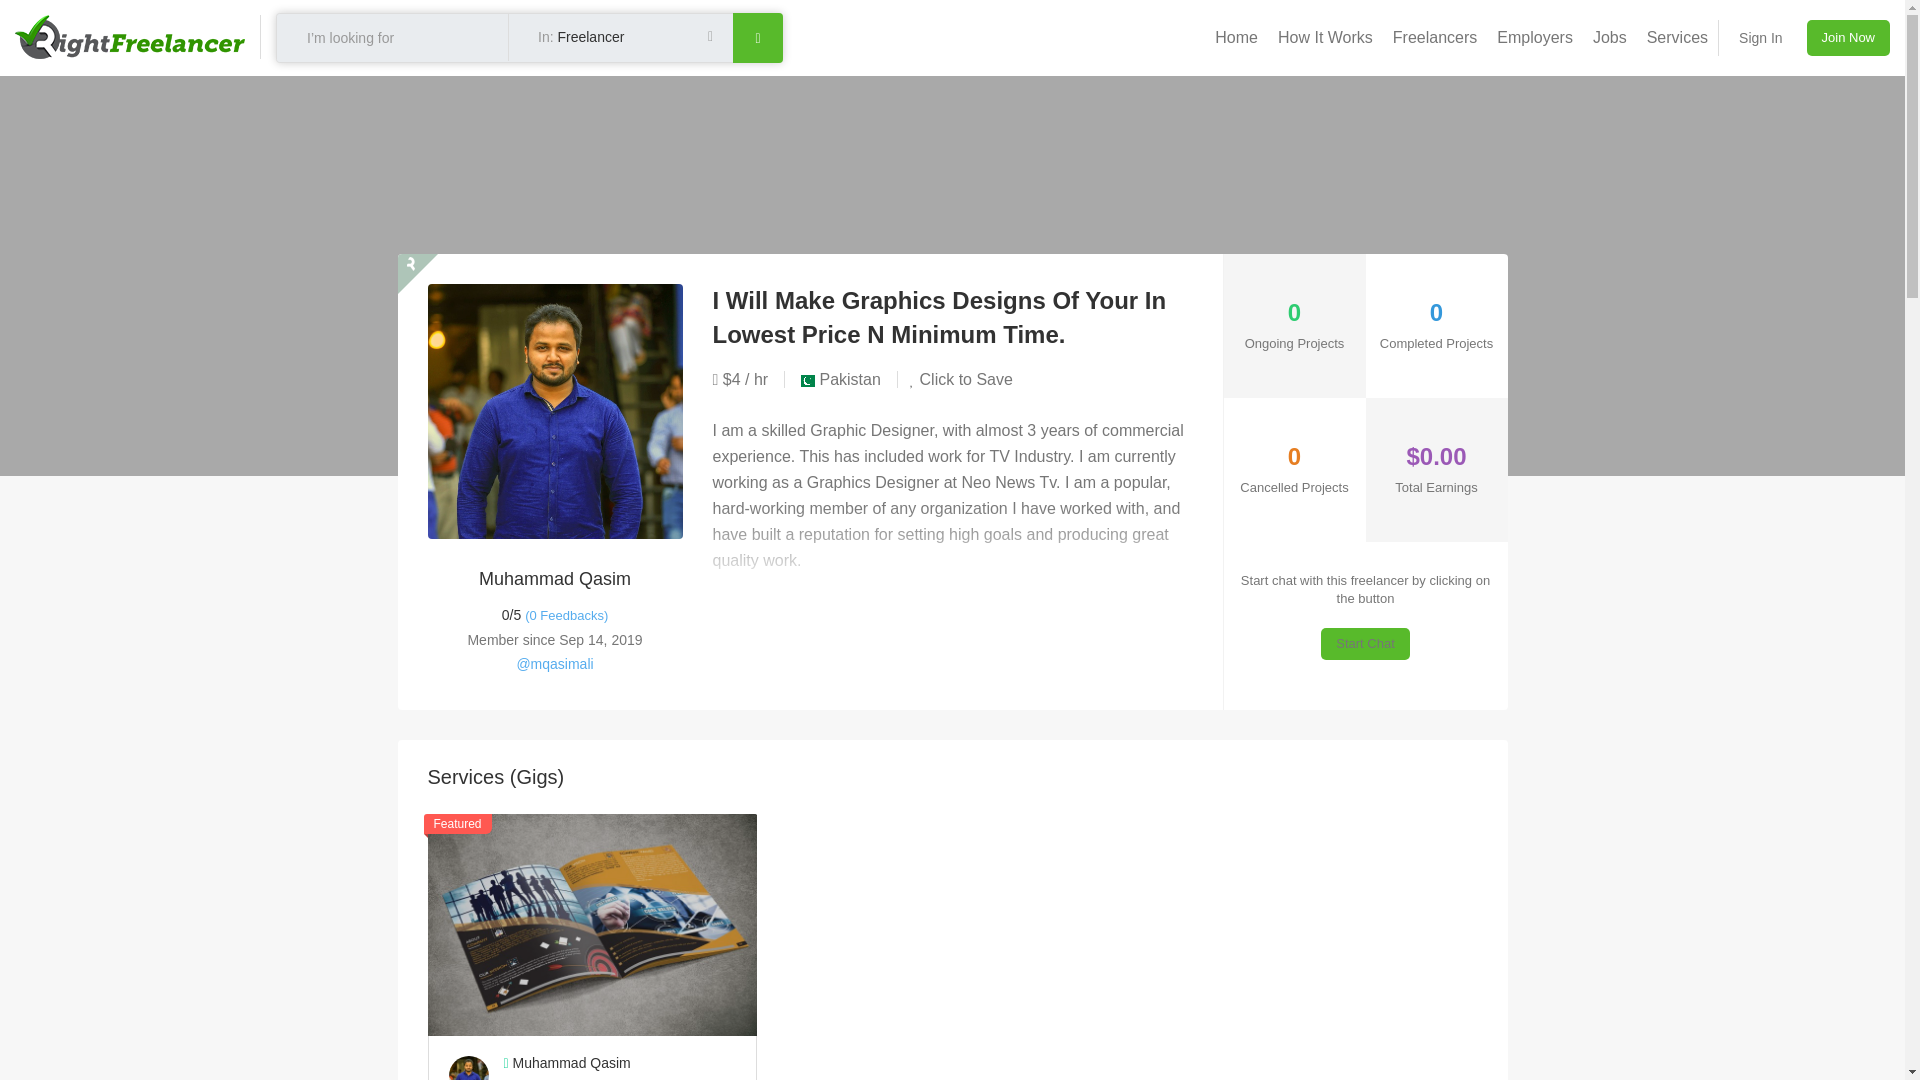  What do you see at coordinates (1364, 643) in the screenshot?
I see `Start Chat` at bounding box center [1364, 643].